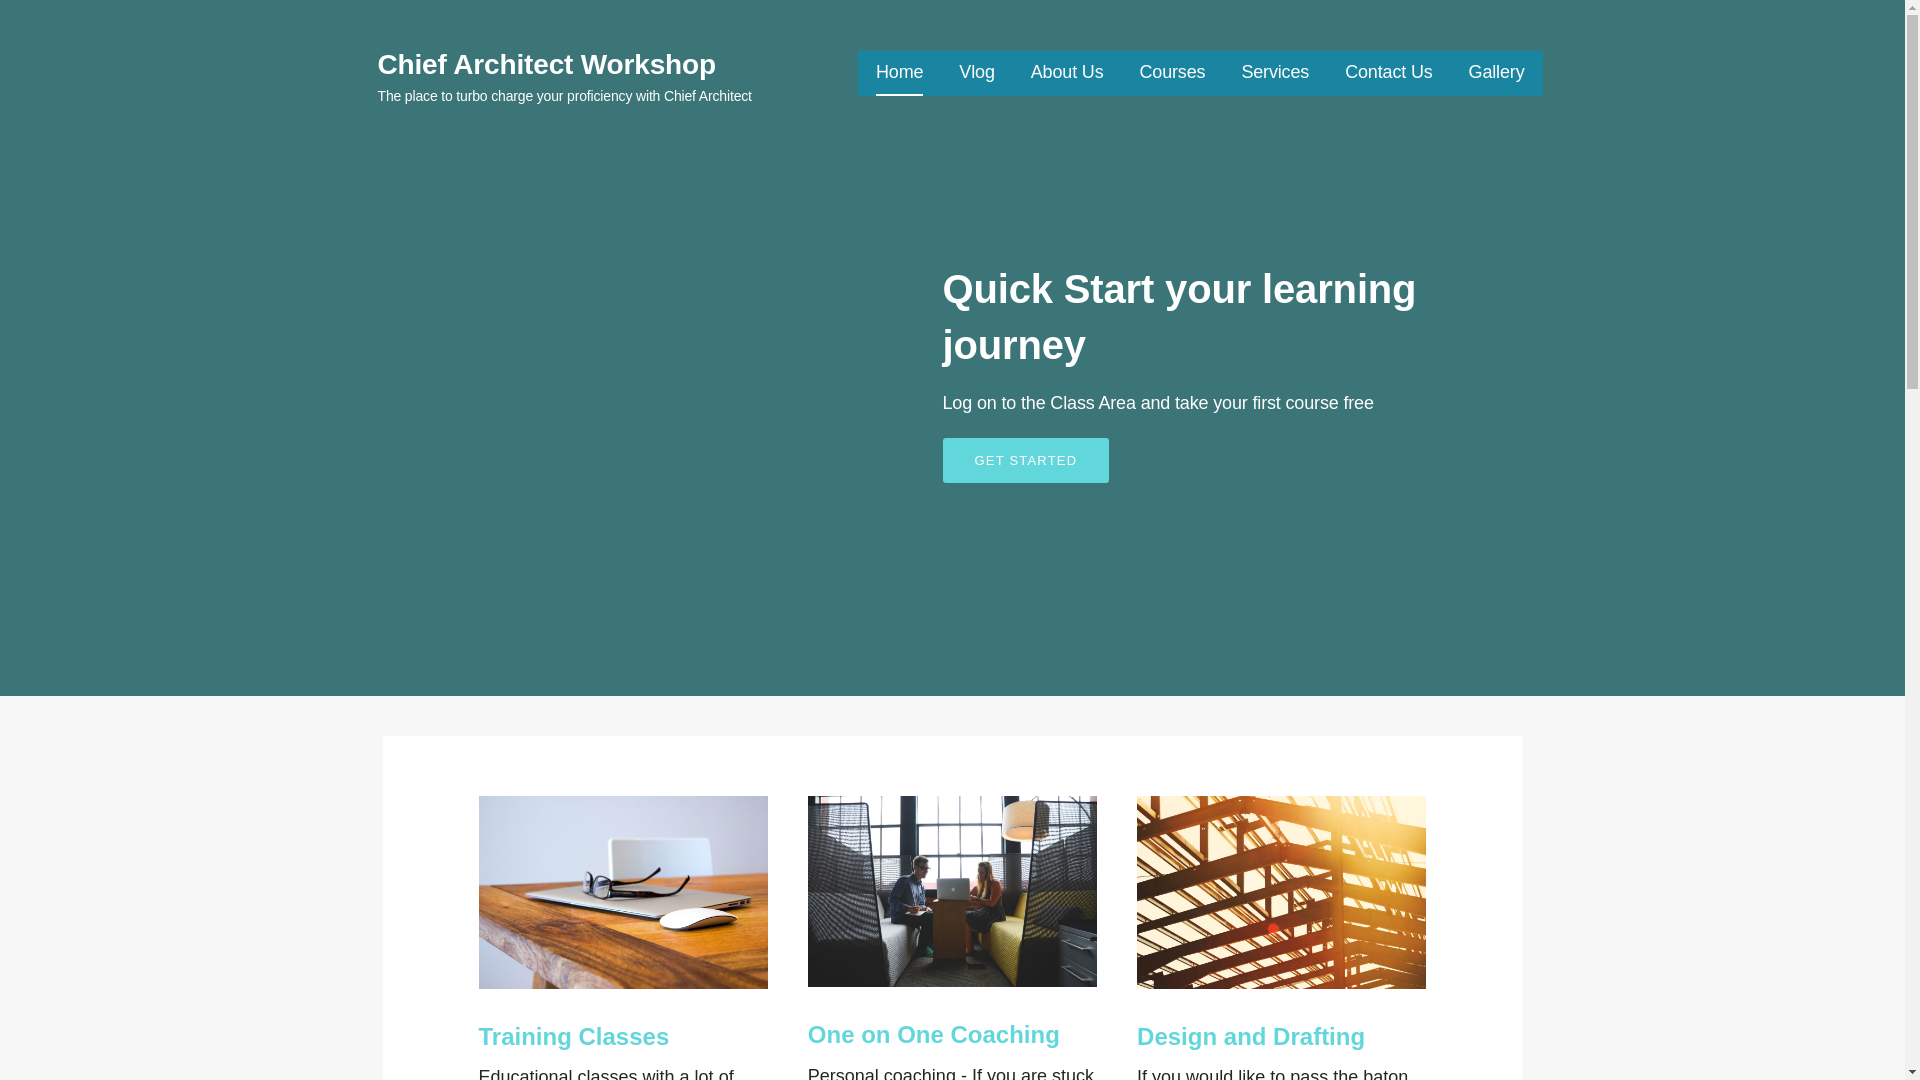 Image resolution: width=1920 pixels, height=1080 pixels. Describe the element at coordinates (1274, 73) in the screenshot. I see `Services` at that location.